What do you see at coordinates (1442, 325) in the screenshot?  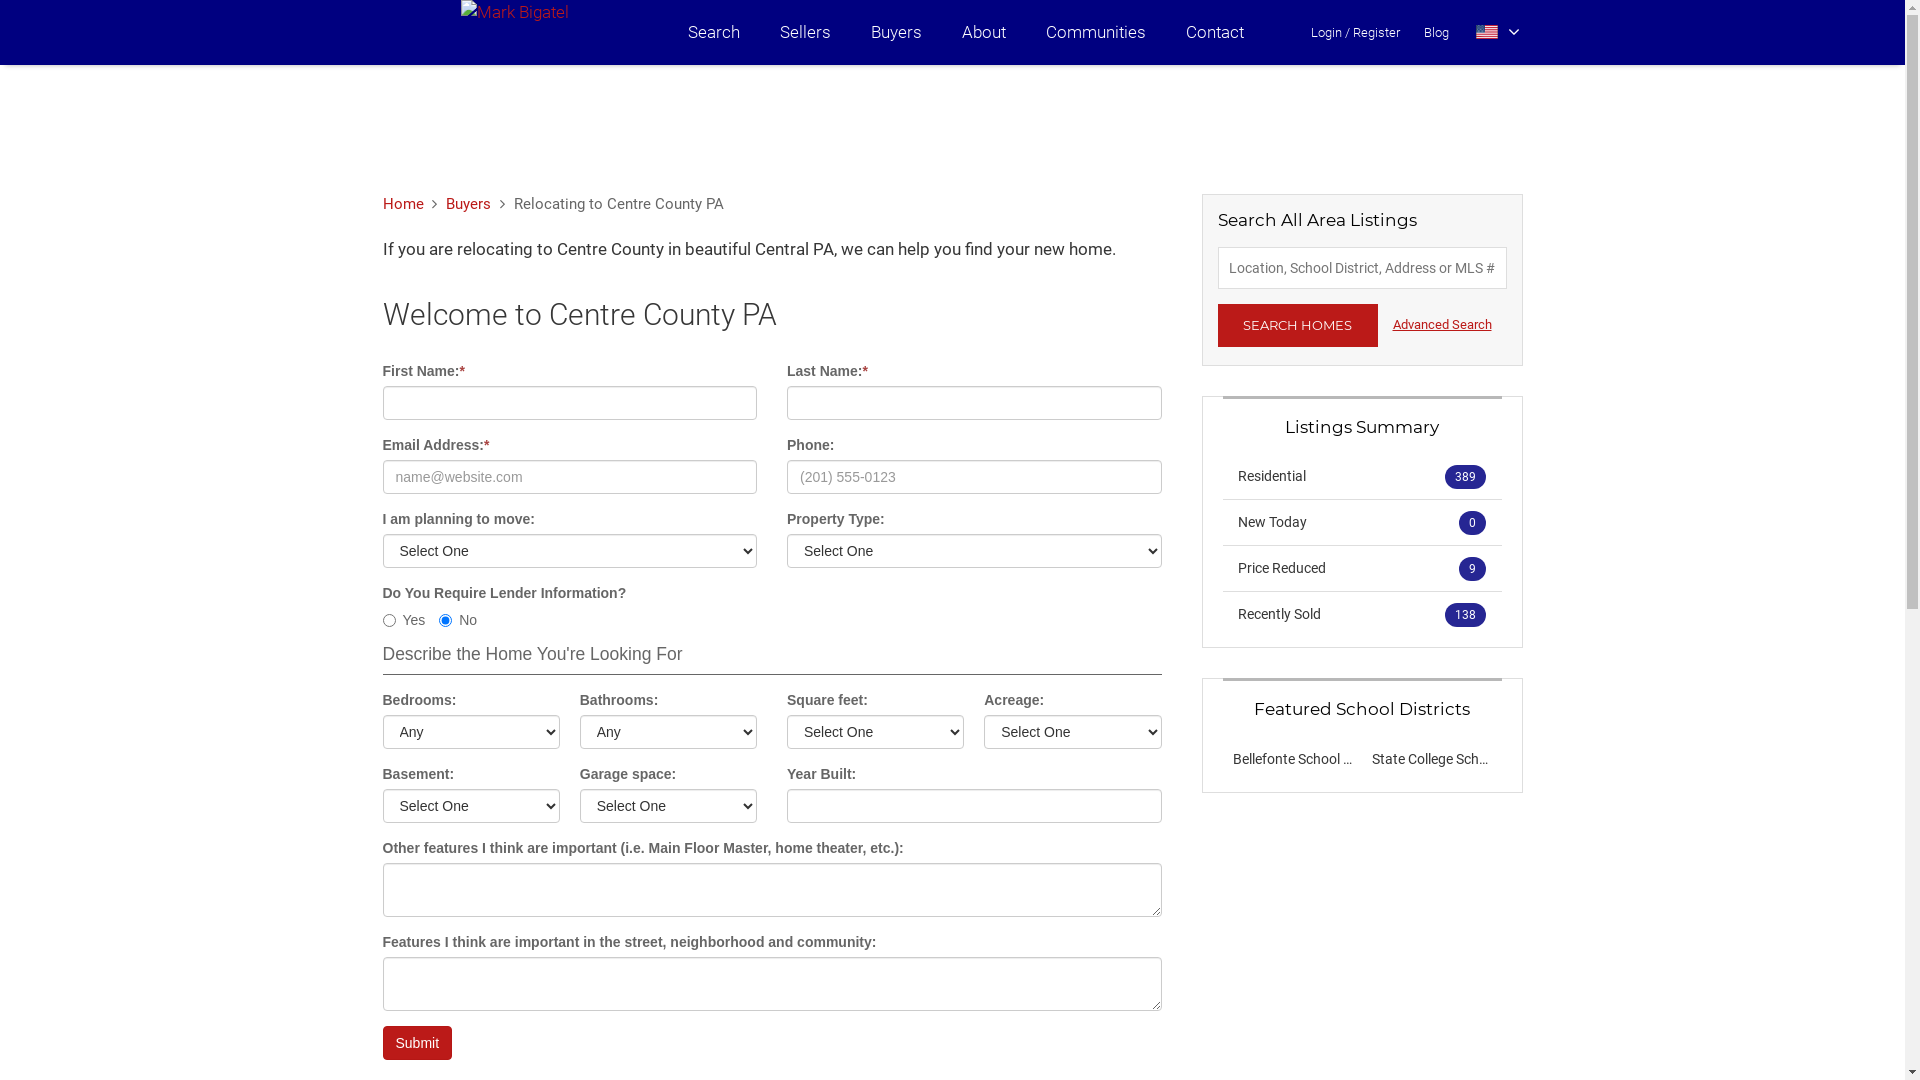 I see `Advanced Search` at bounding box center [1442, 325].